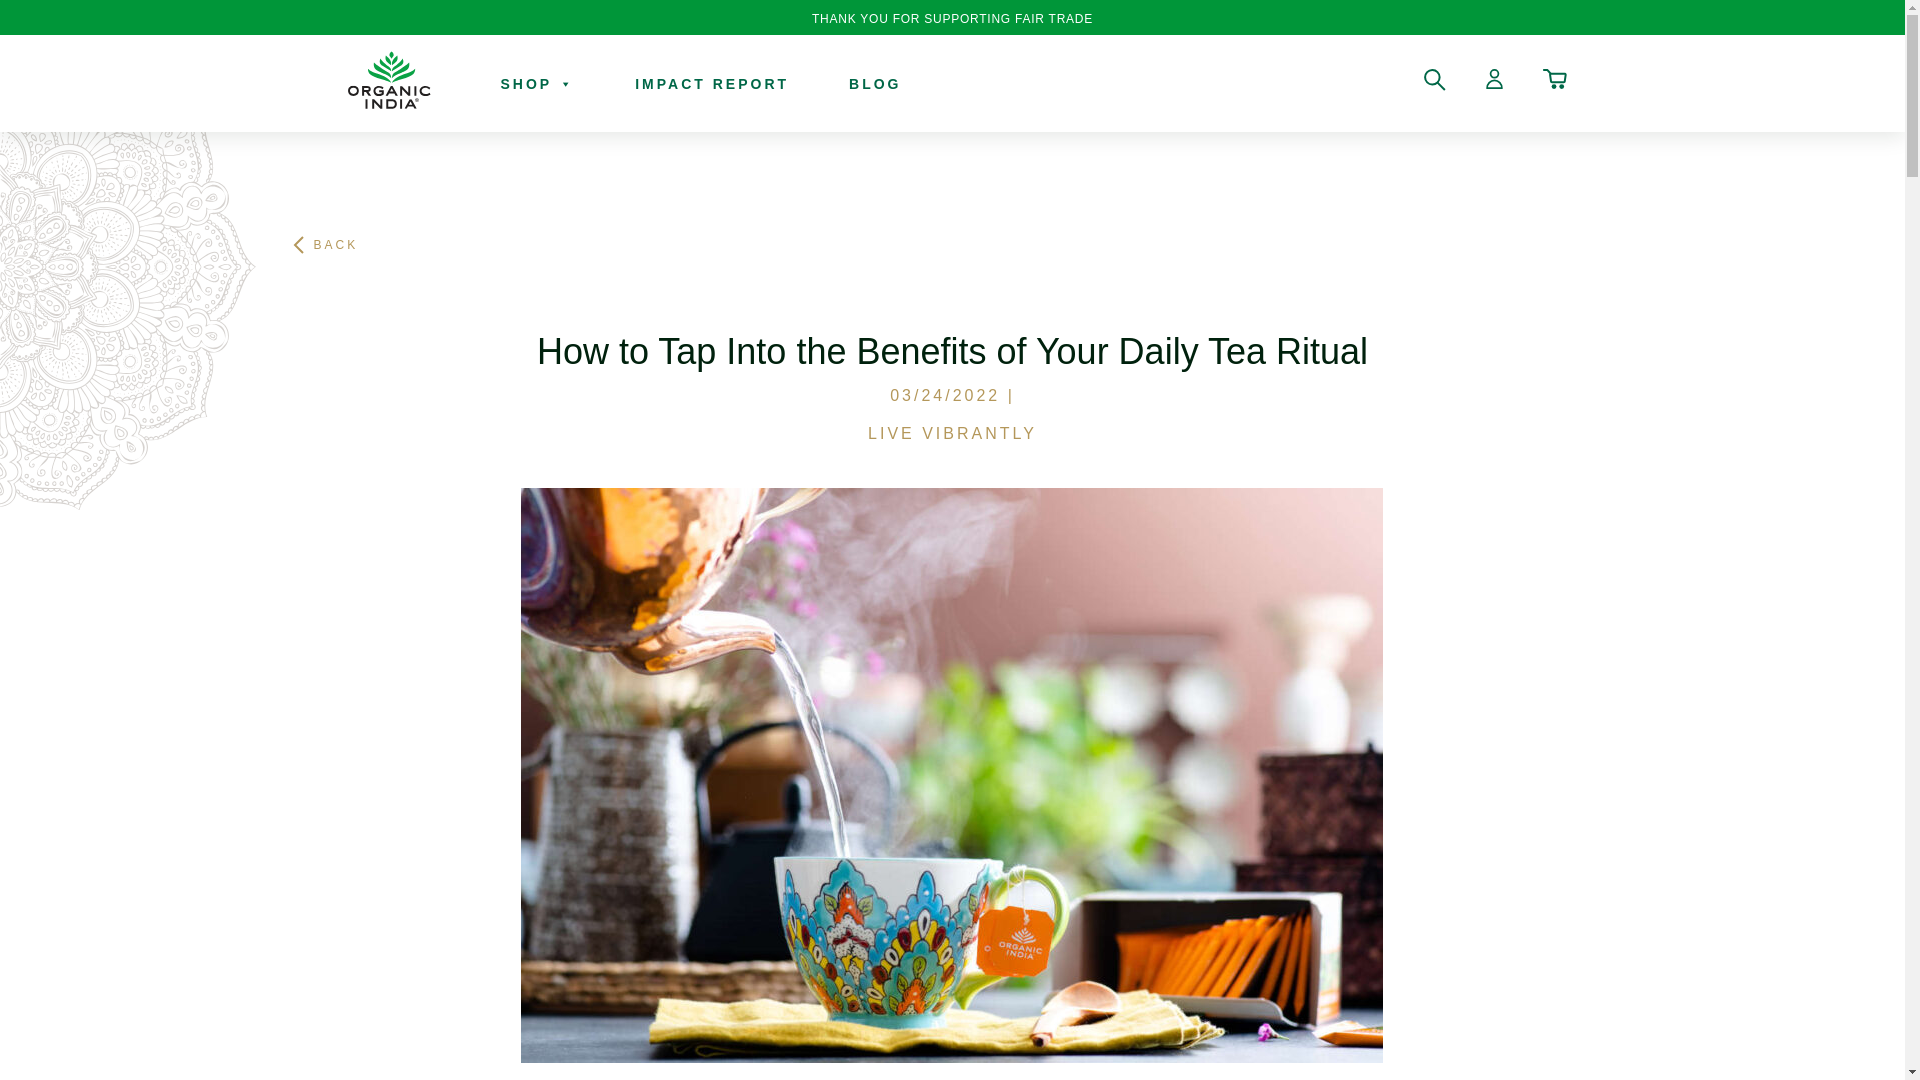 This screenshot has width=1920, height=1080. I want to click on IMPACT REPORT, so click(712, 84).